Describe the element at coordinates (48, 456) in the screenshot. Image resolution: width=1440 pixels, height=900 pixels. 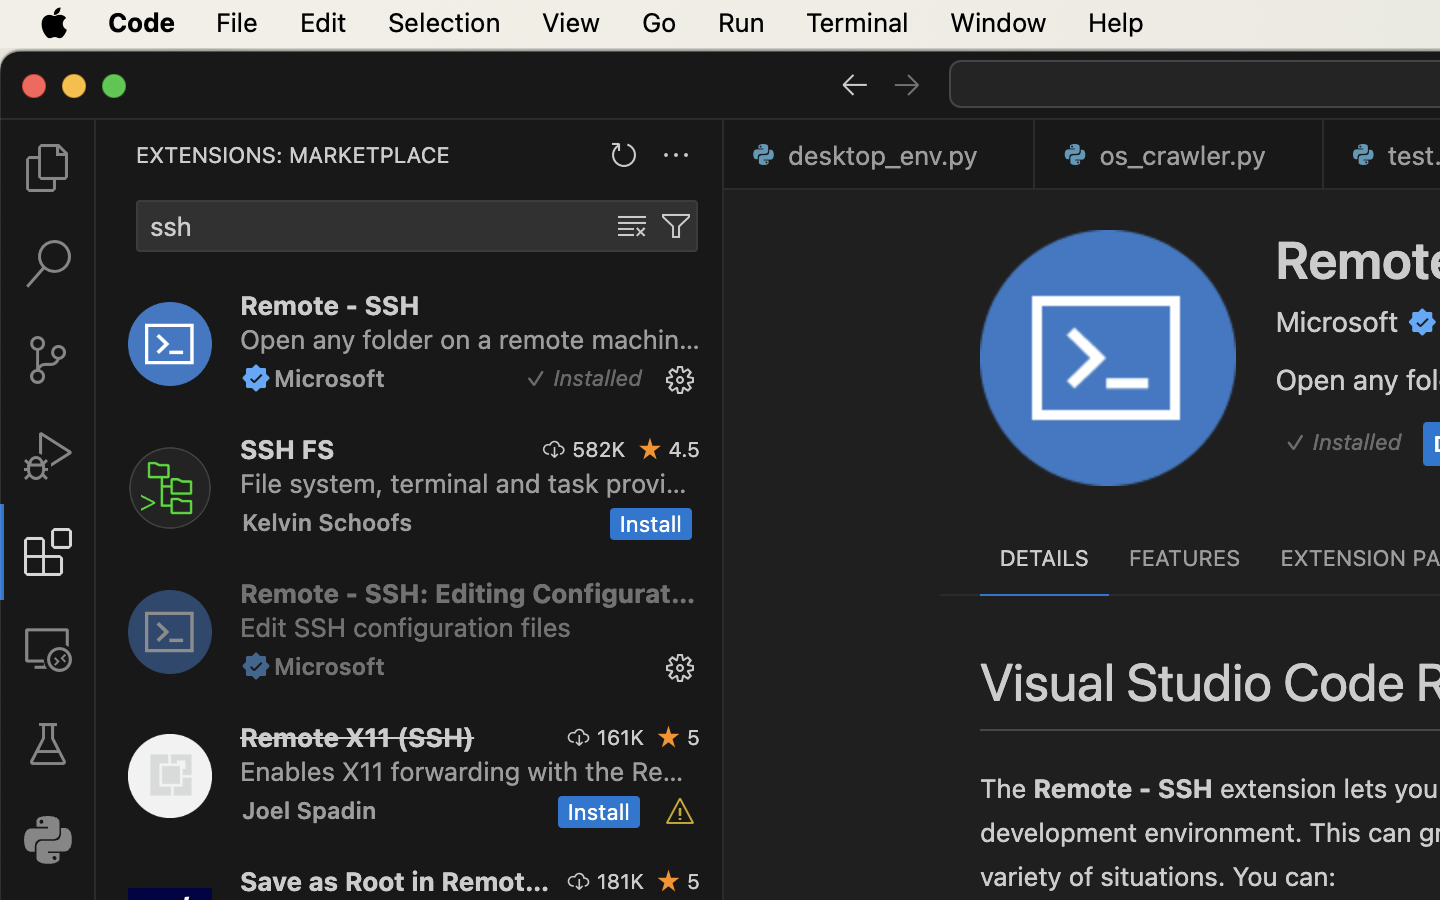
I see `` at that location.